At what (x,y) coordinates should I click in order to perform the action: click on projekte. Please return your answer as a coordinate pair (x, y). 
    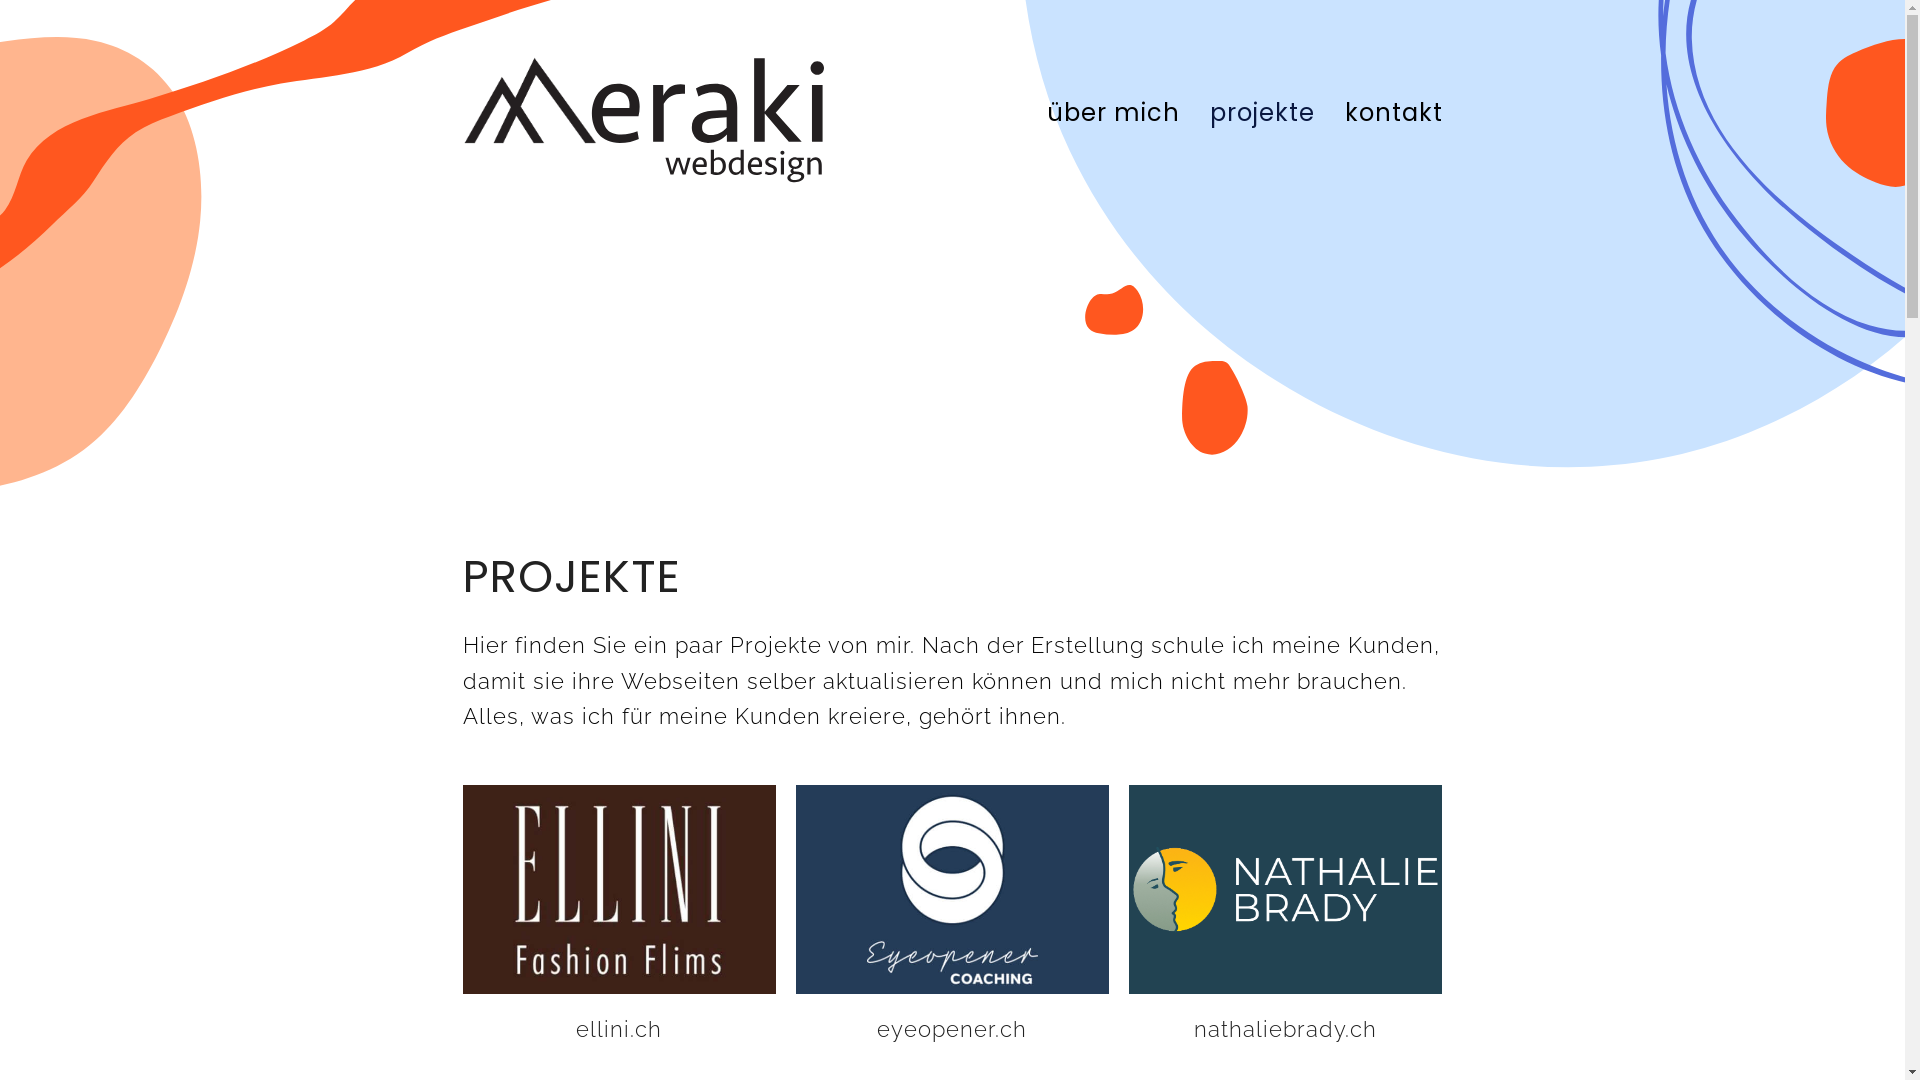
    Looking at the image, I should click on (1262, 107).